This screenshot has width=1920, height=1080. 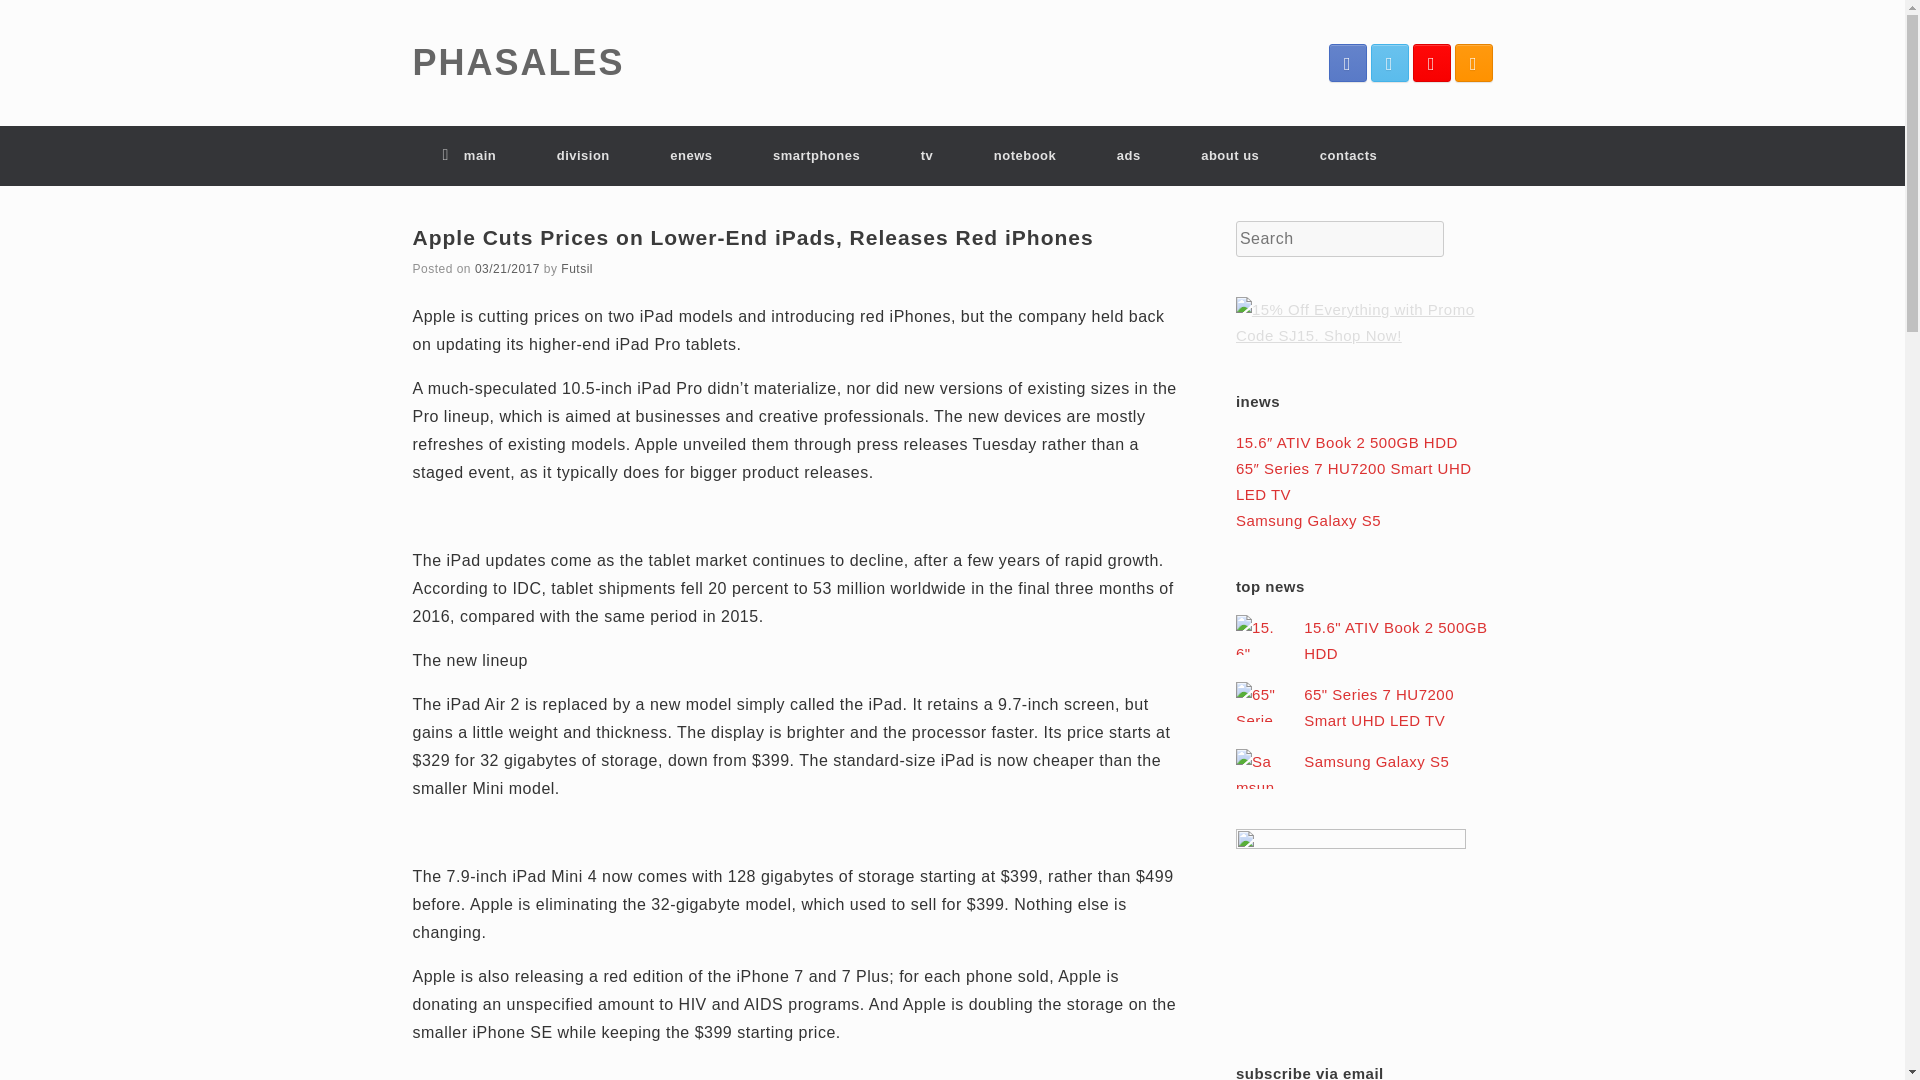 I want to click on division, so click(x=582, y=156).